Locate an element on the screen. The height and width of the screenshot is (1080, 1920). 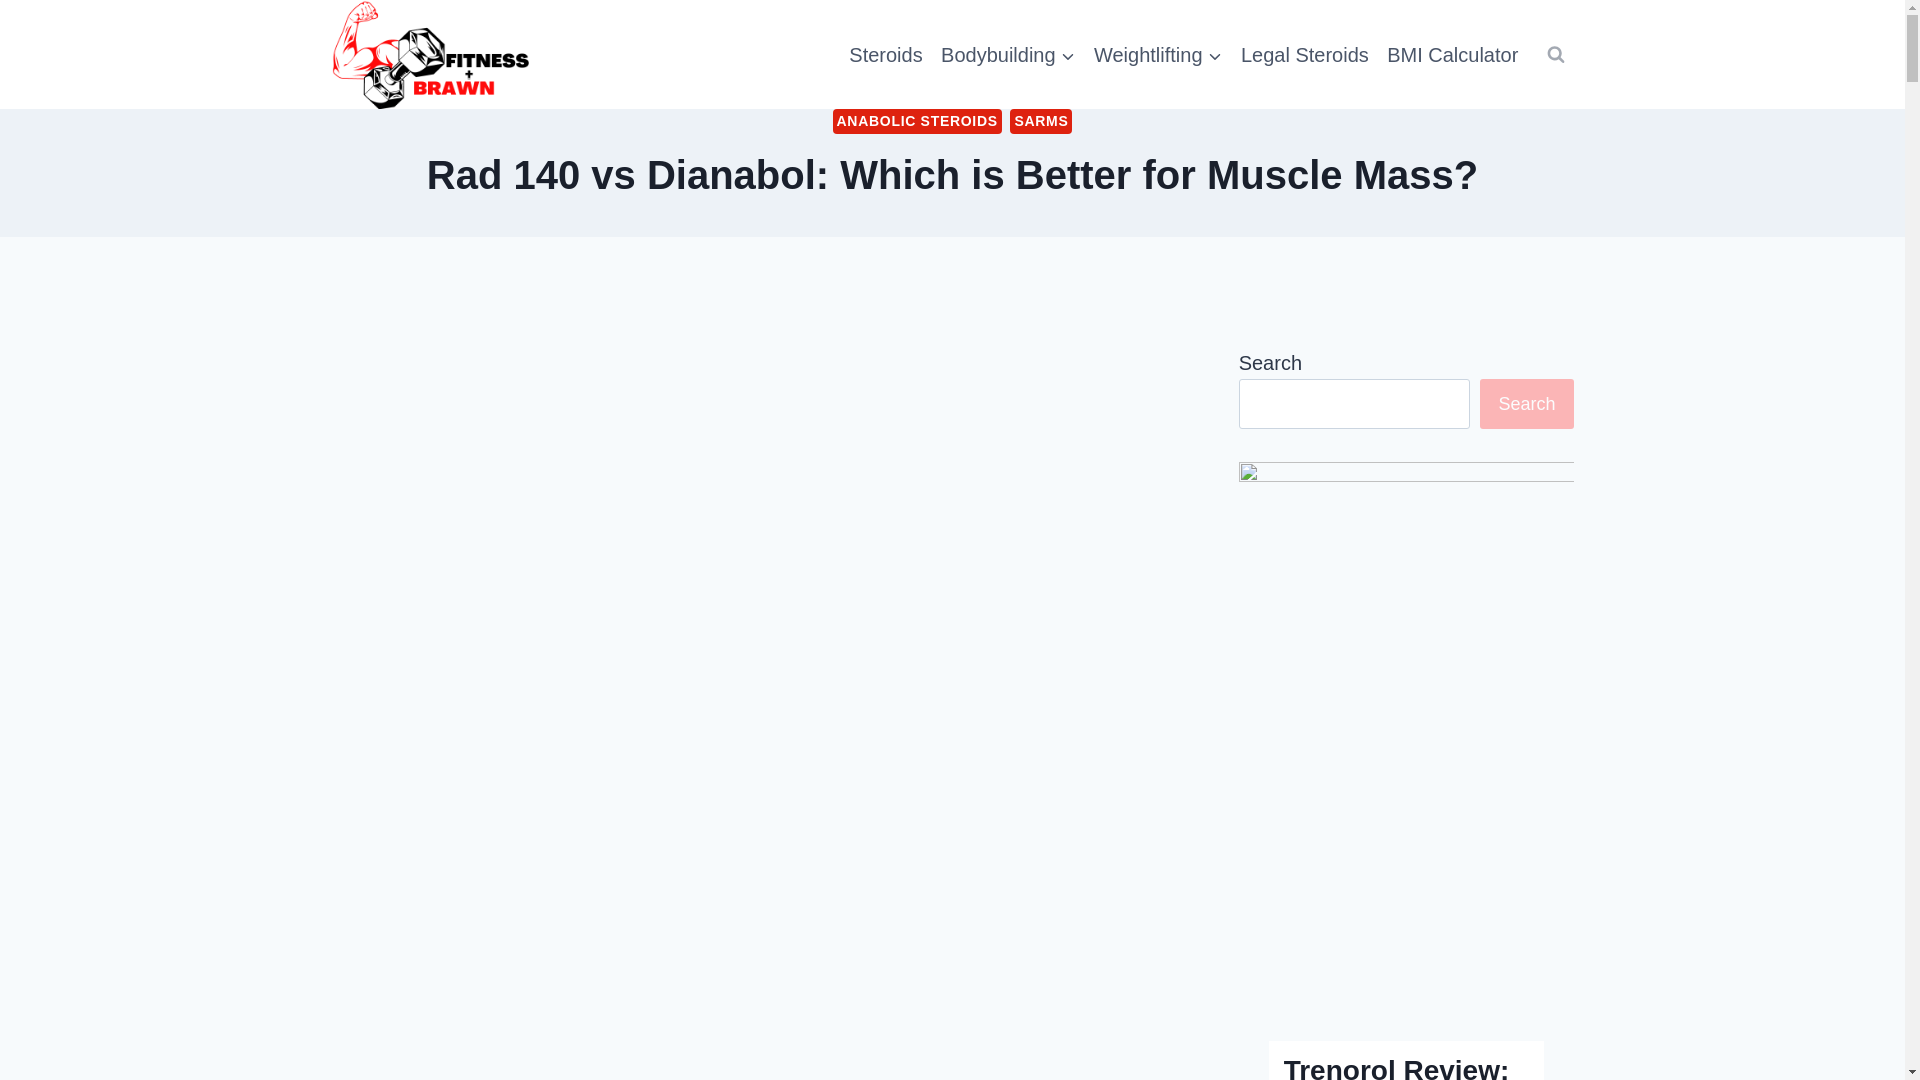
Legal Steroids is located at coordinates (1305, 55).